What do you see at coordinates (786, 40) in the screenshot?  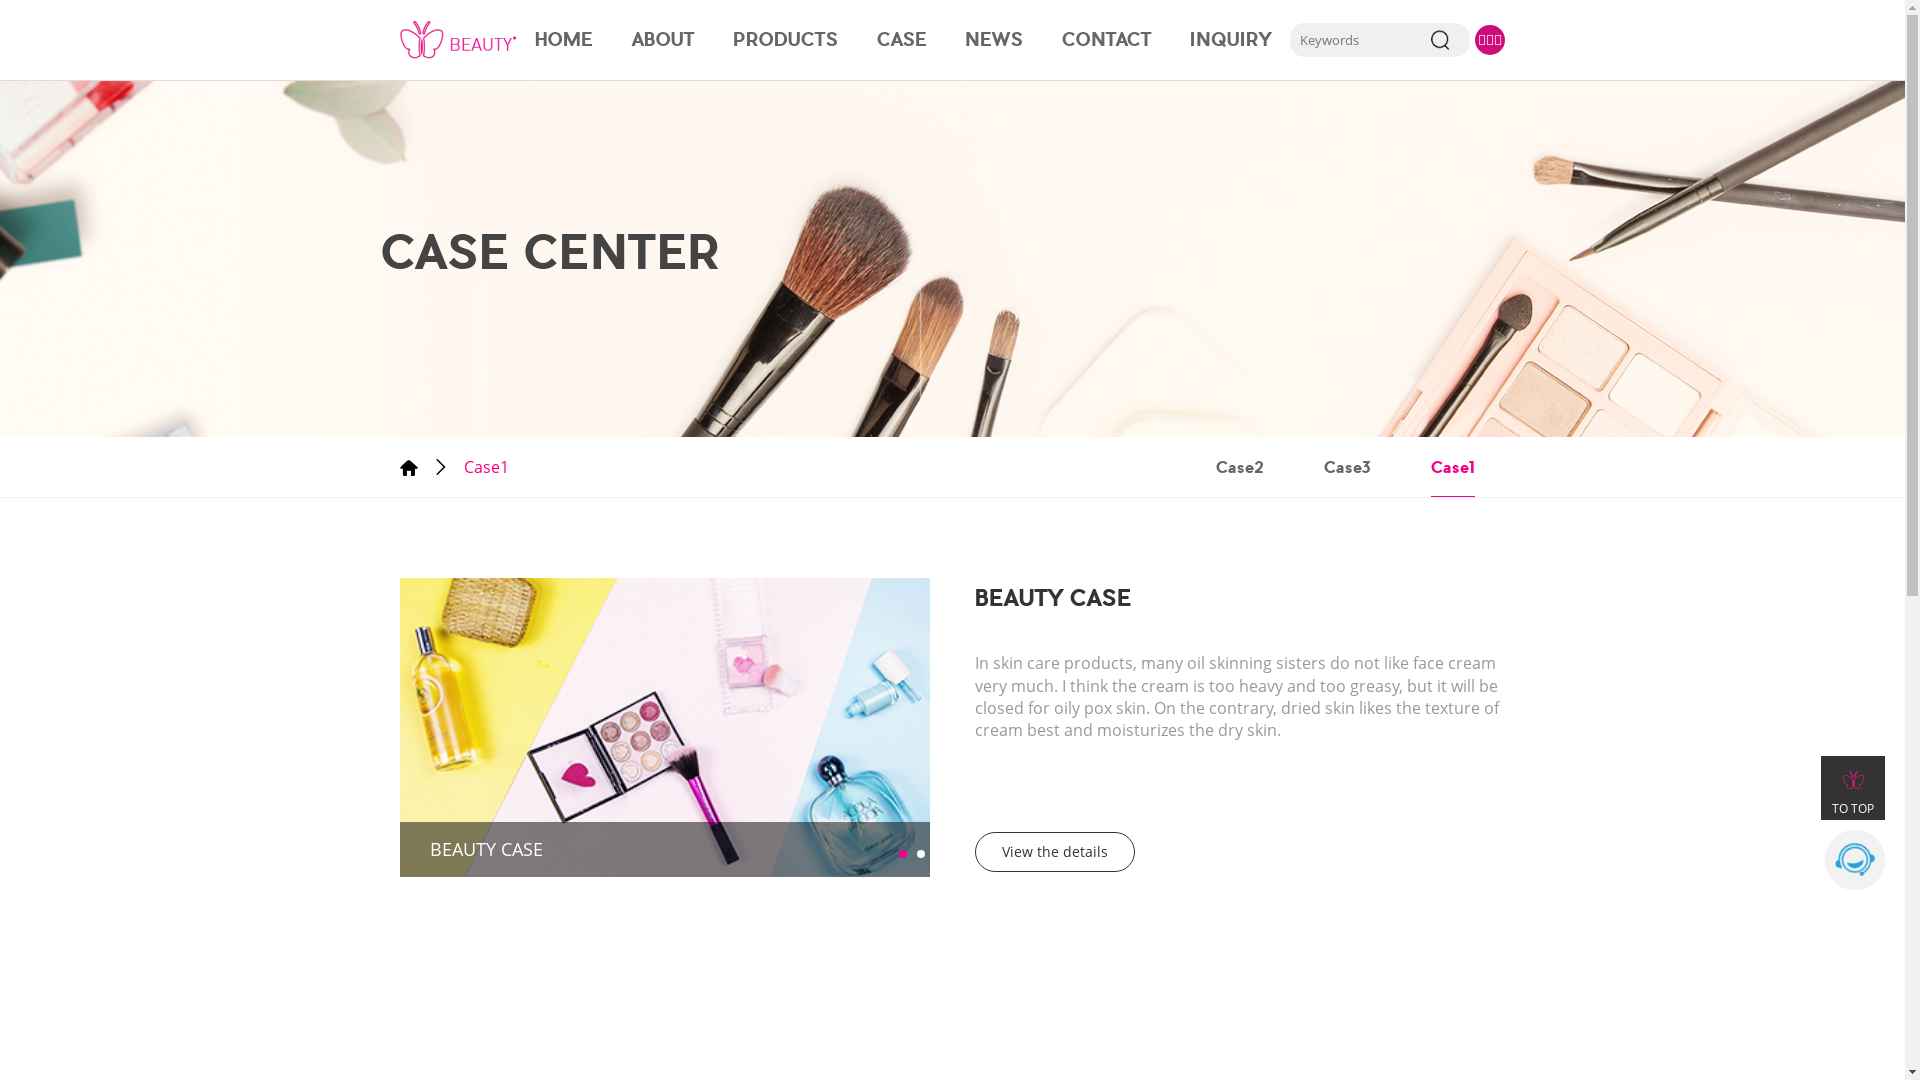 I see `PRODUCTS` at bounding box center [786, 40].